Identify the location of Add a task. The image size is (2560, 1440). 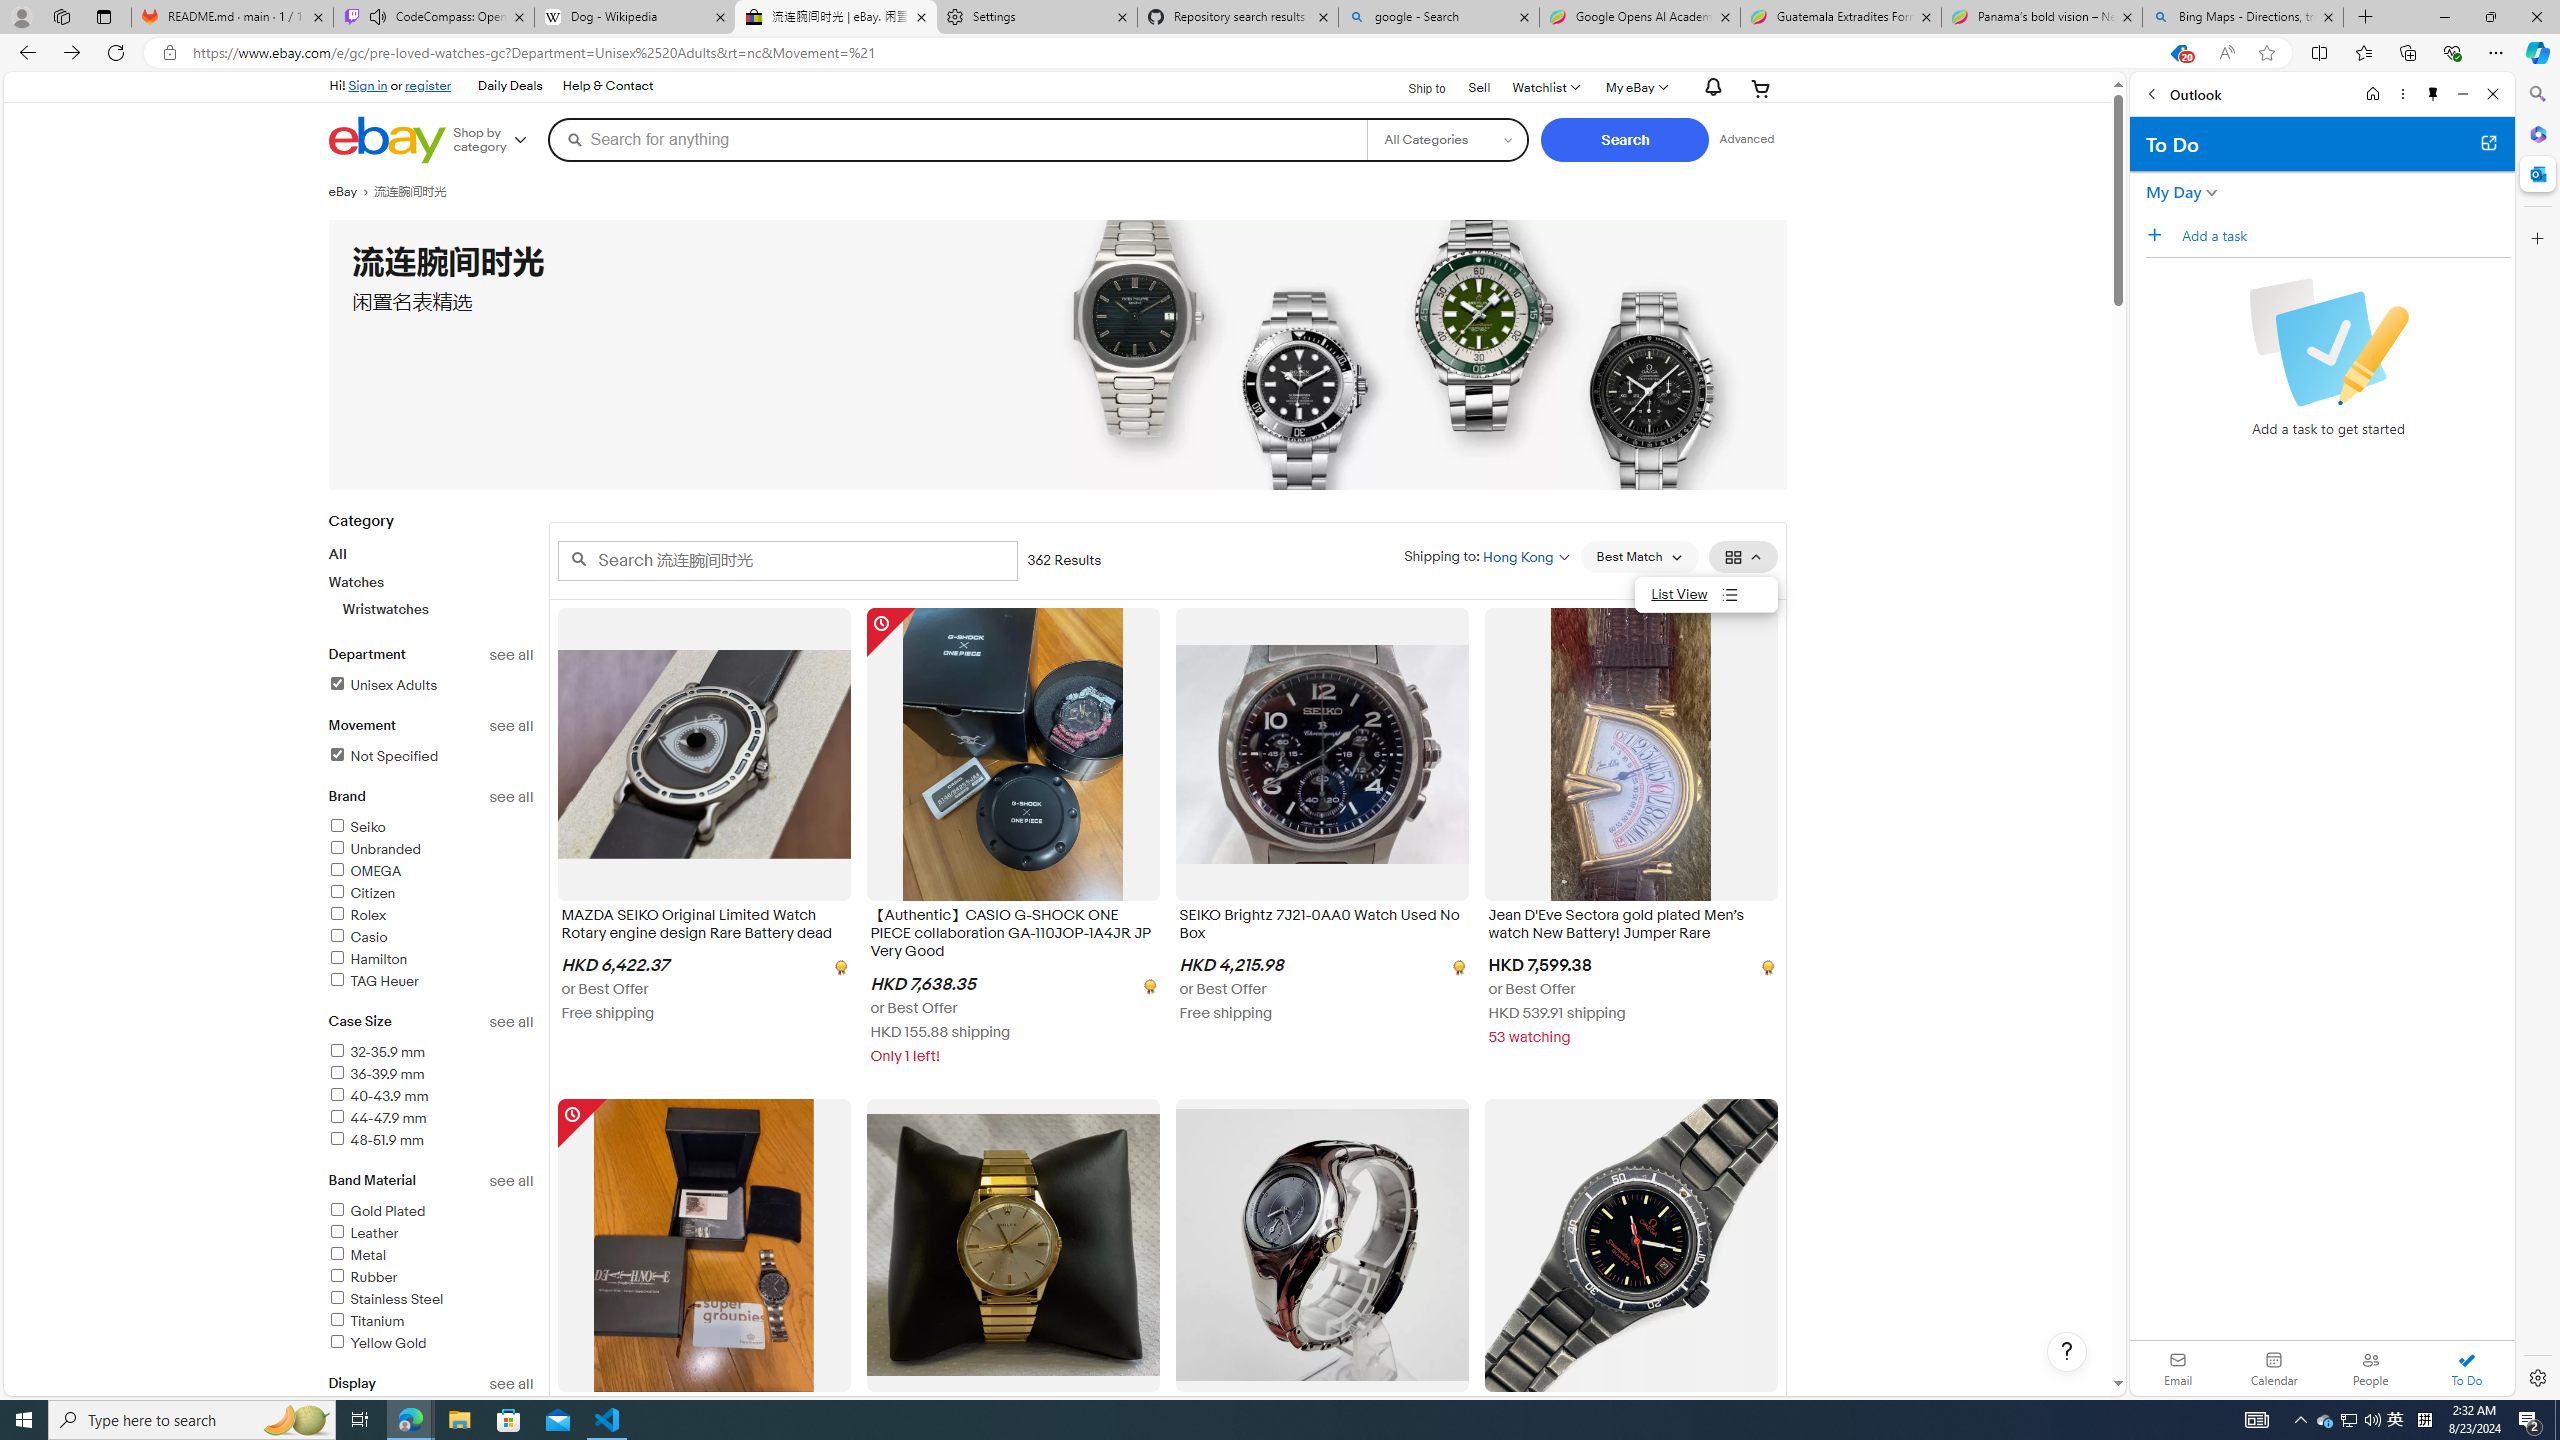
(2346, 235).